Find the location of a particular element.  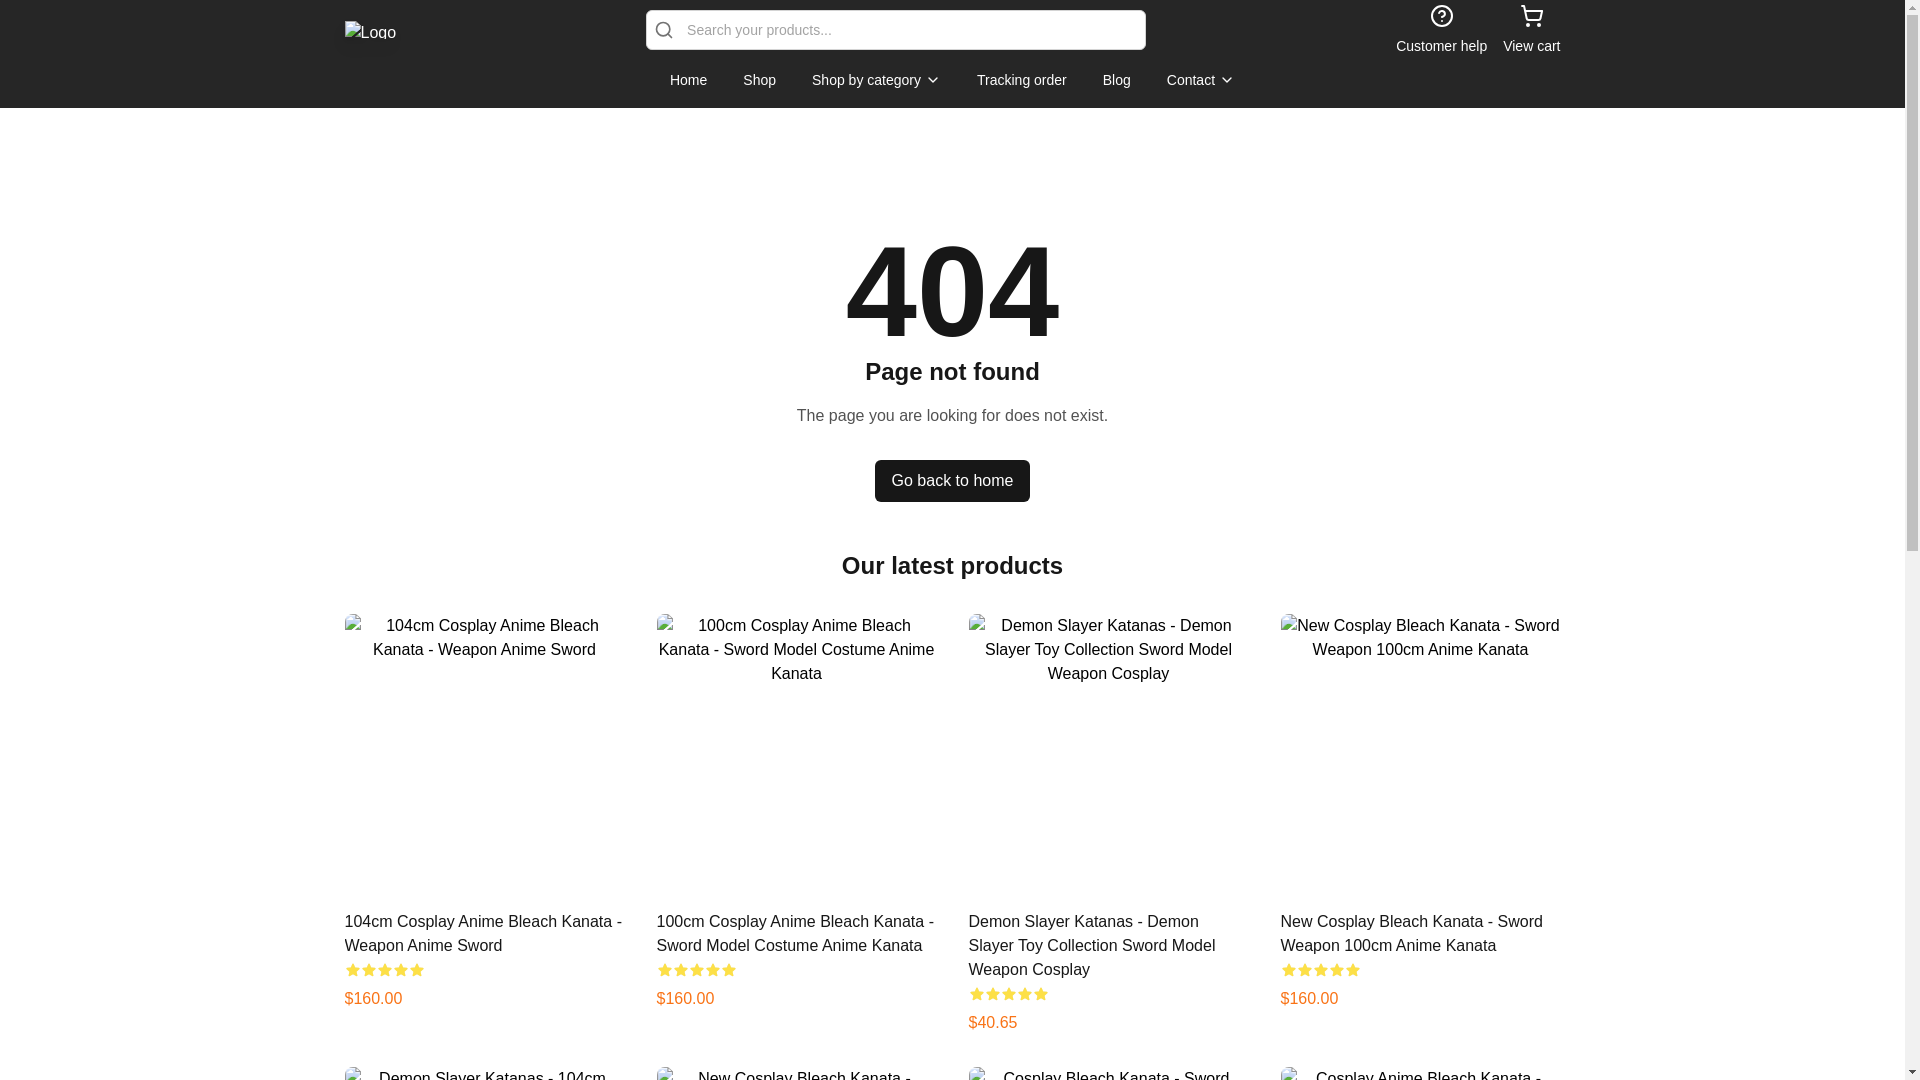

New Cosplay Bleach Kanata - Sword Weapon 100cm Anime Kanata is located at coordinates (1410, 932).